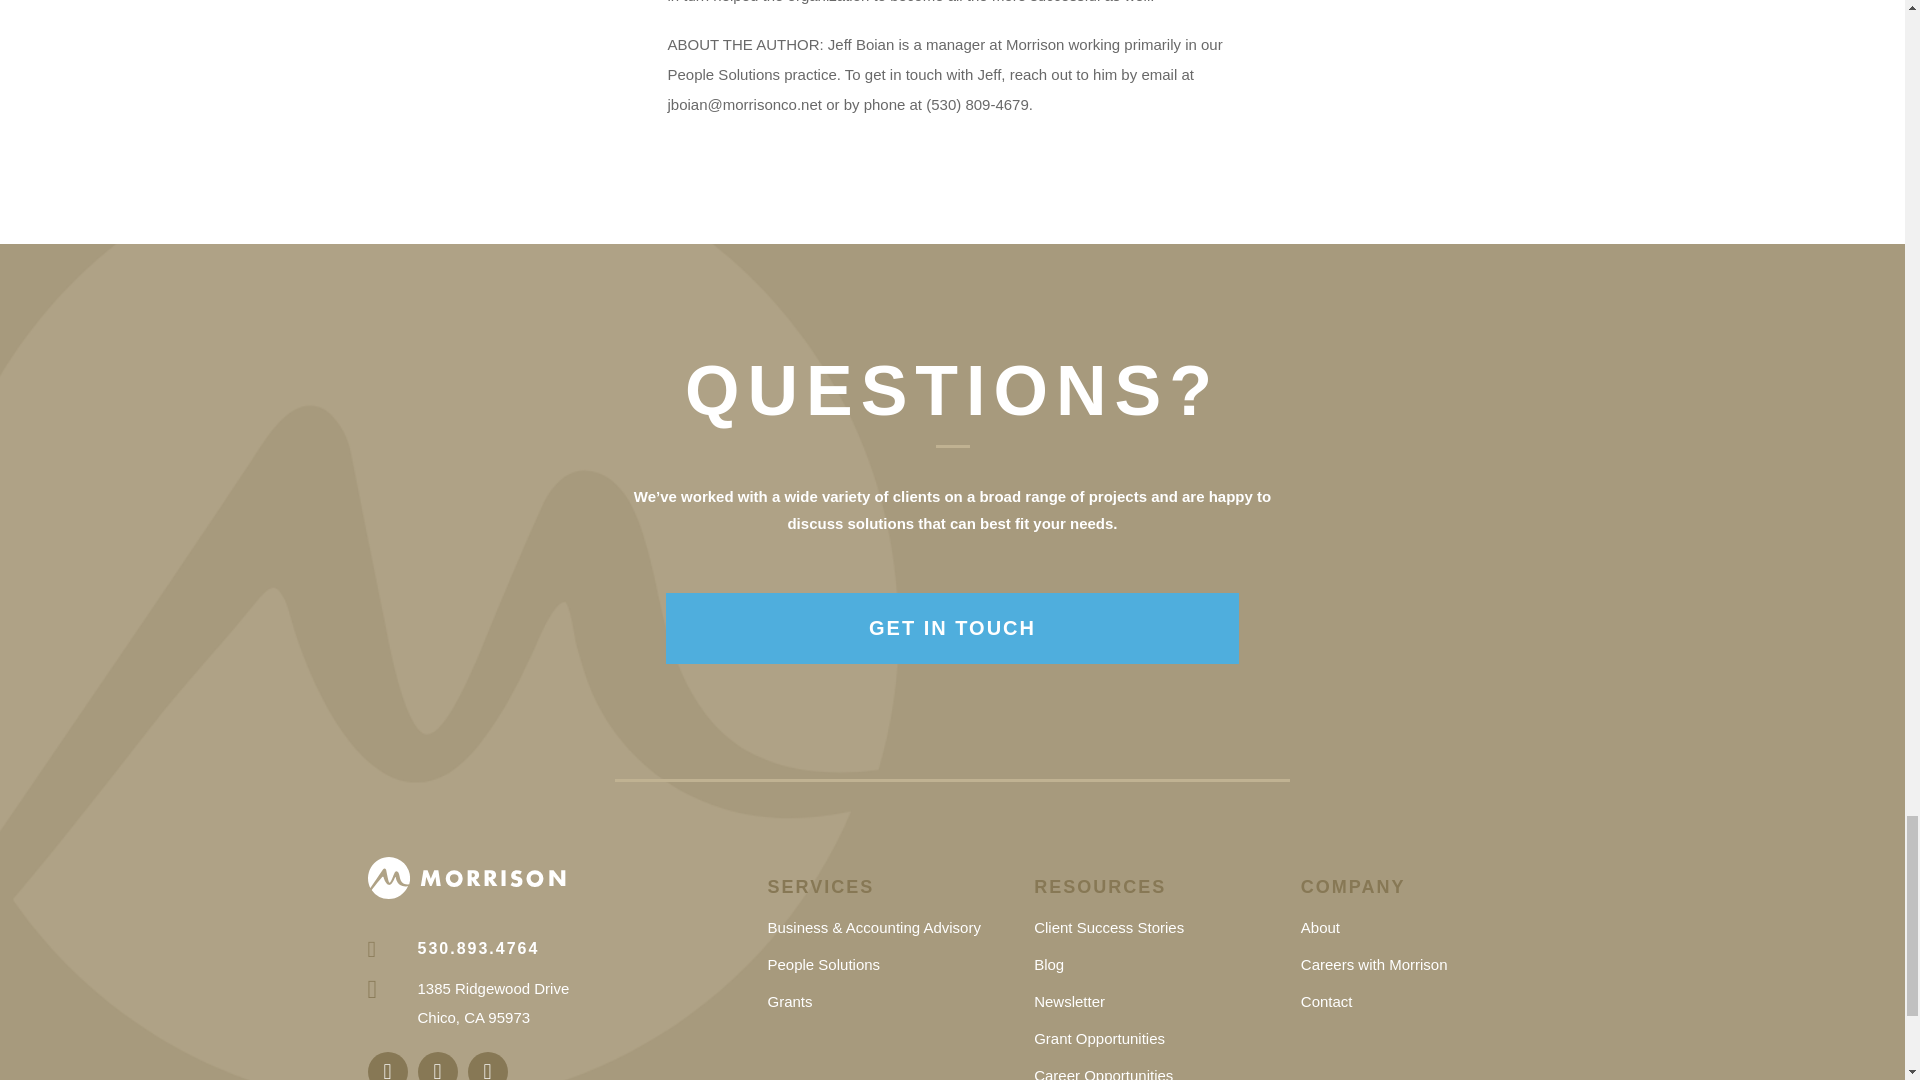 This screenshot has width=1920, height=1080. What do you see at coordinates (454, 950) in the screenshot?
I see `530.893.4764` at bounding box center [454, 950].